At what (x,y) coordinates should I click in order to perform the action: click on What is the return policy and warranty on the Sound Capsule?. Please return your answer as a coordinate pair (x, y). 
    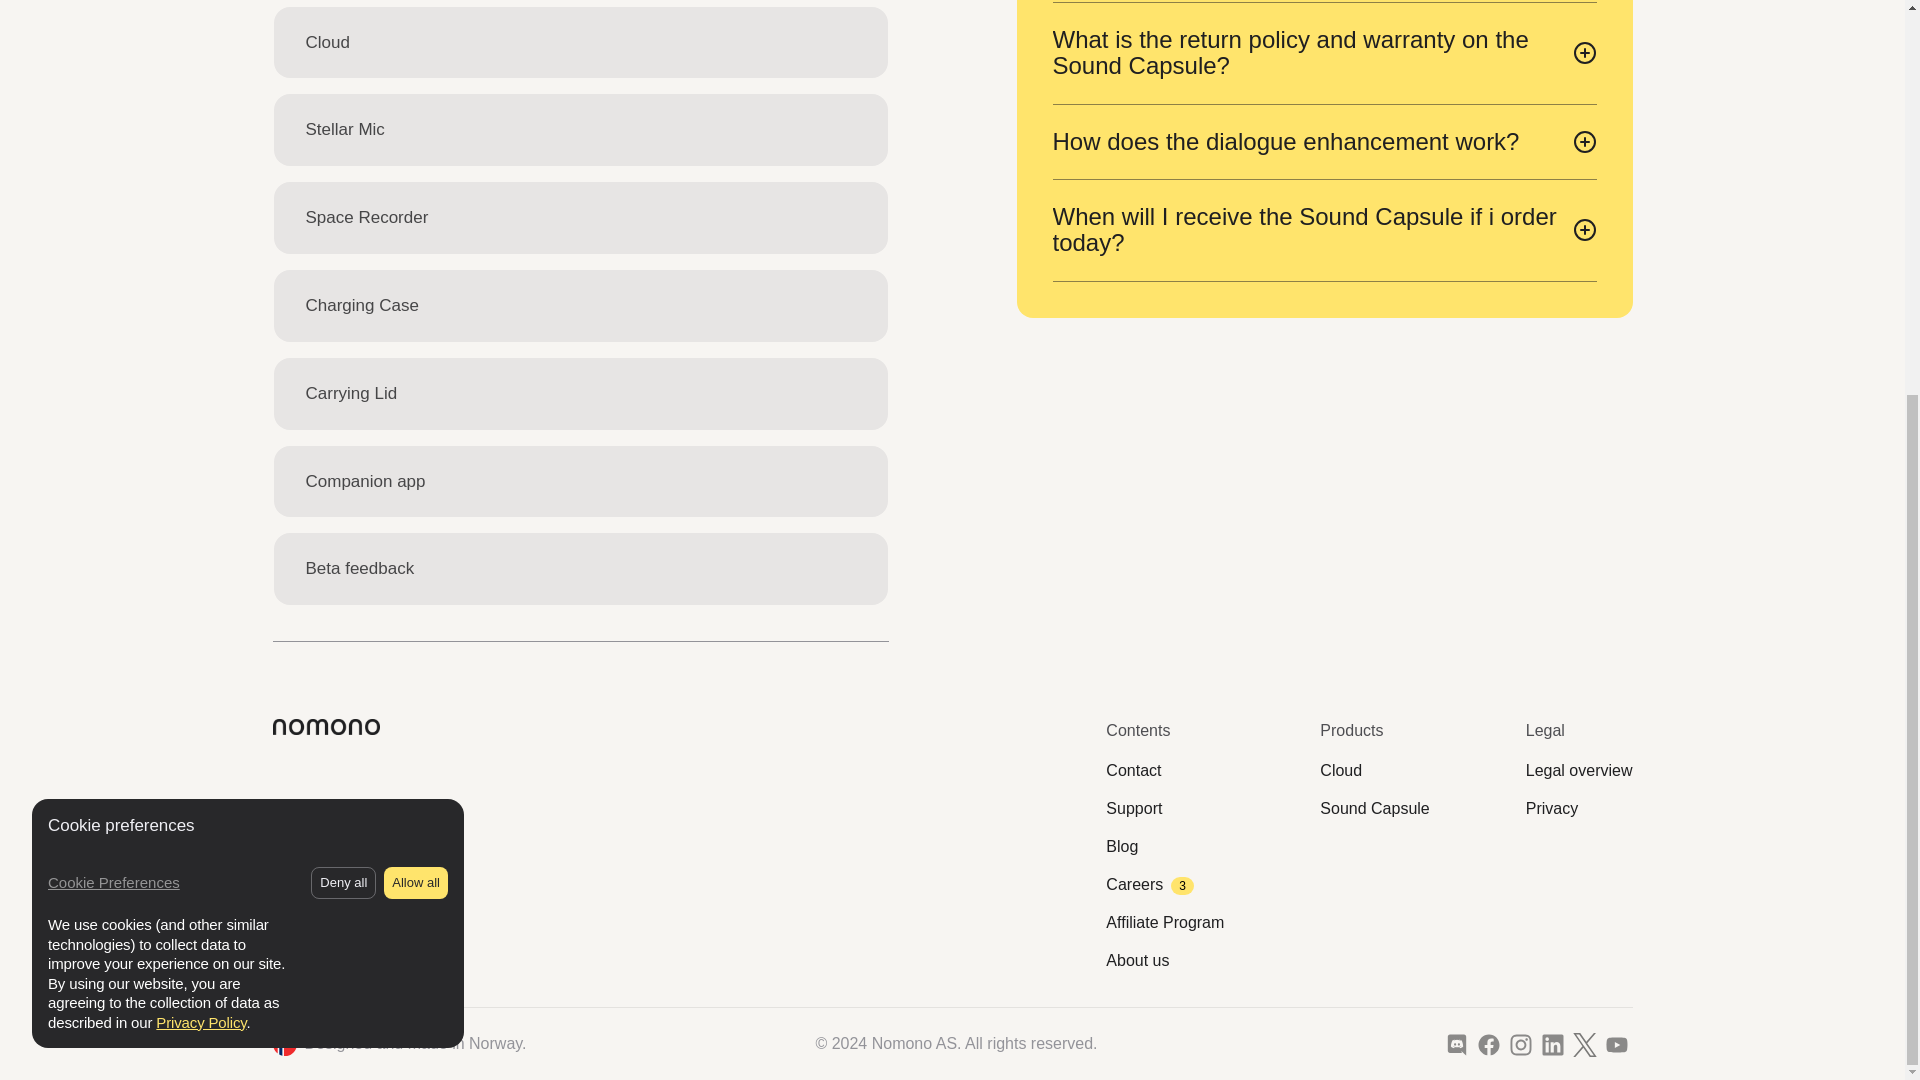
    Looking at the image, I should click on (1324, 53).